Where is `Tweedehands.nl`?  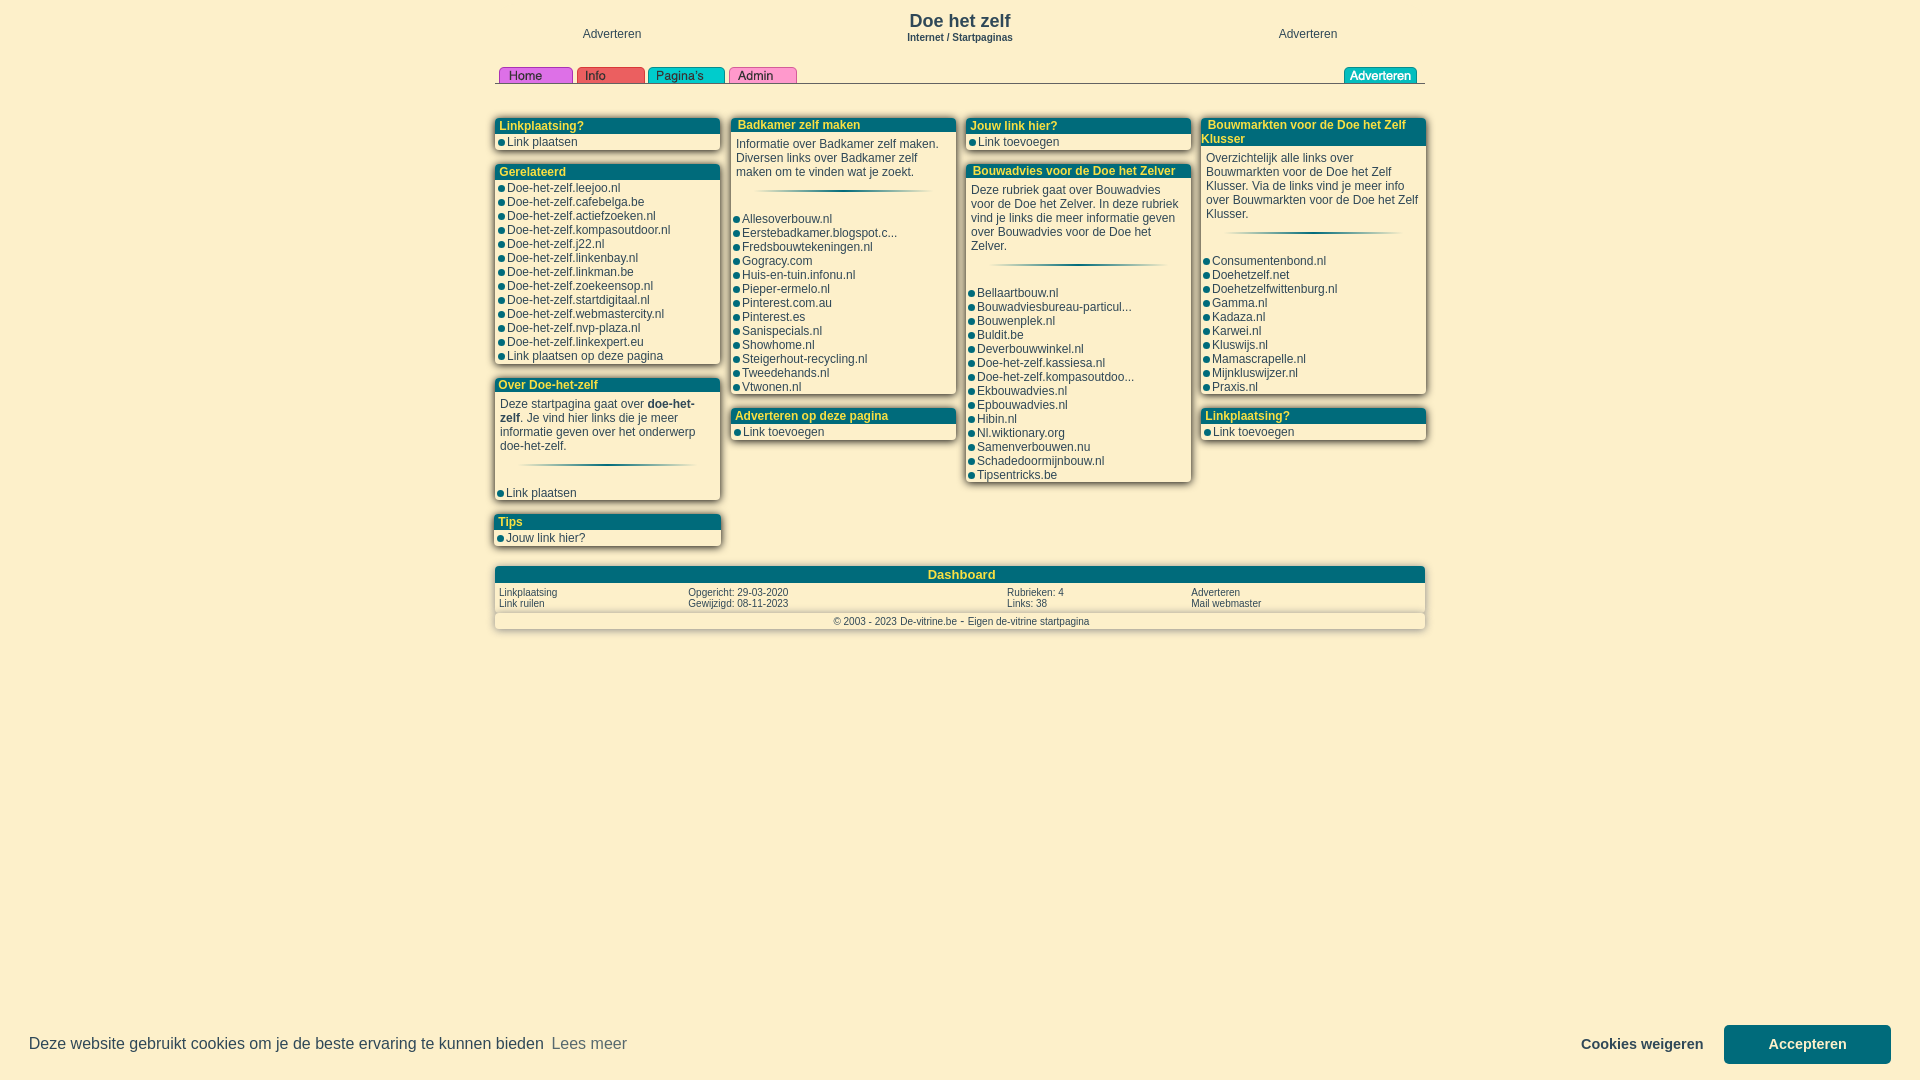
Tweedehands.nl is located at coordinates (786, 373).